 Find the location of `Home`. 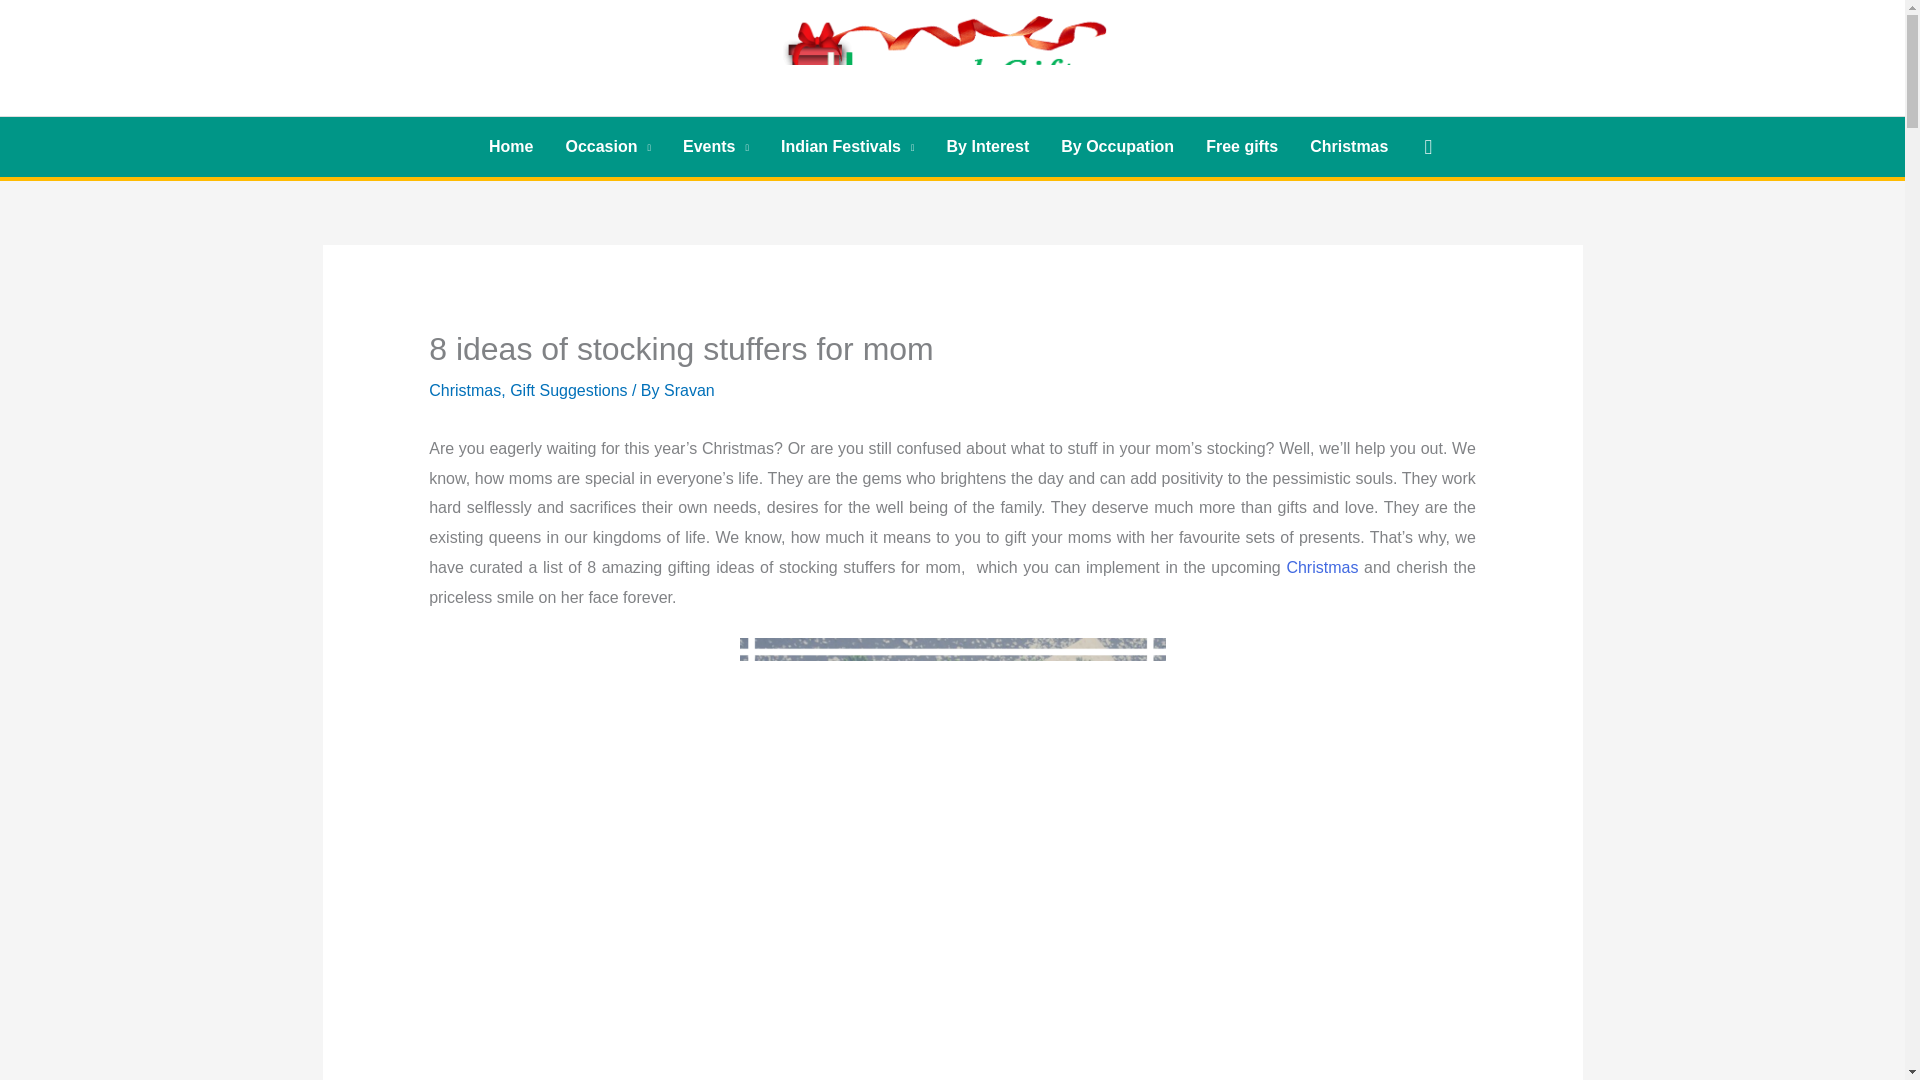

Home is located at coordinates (510, 146).